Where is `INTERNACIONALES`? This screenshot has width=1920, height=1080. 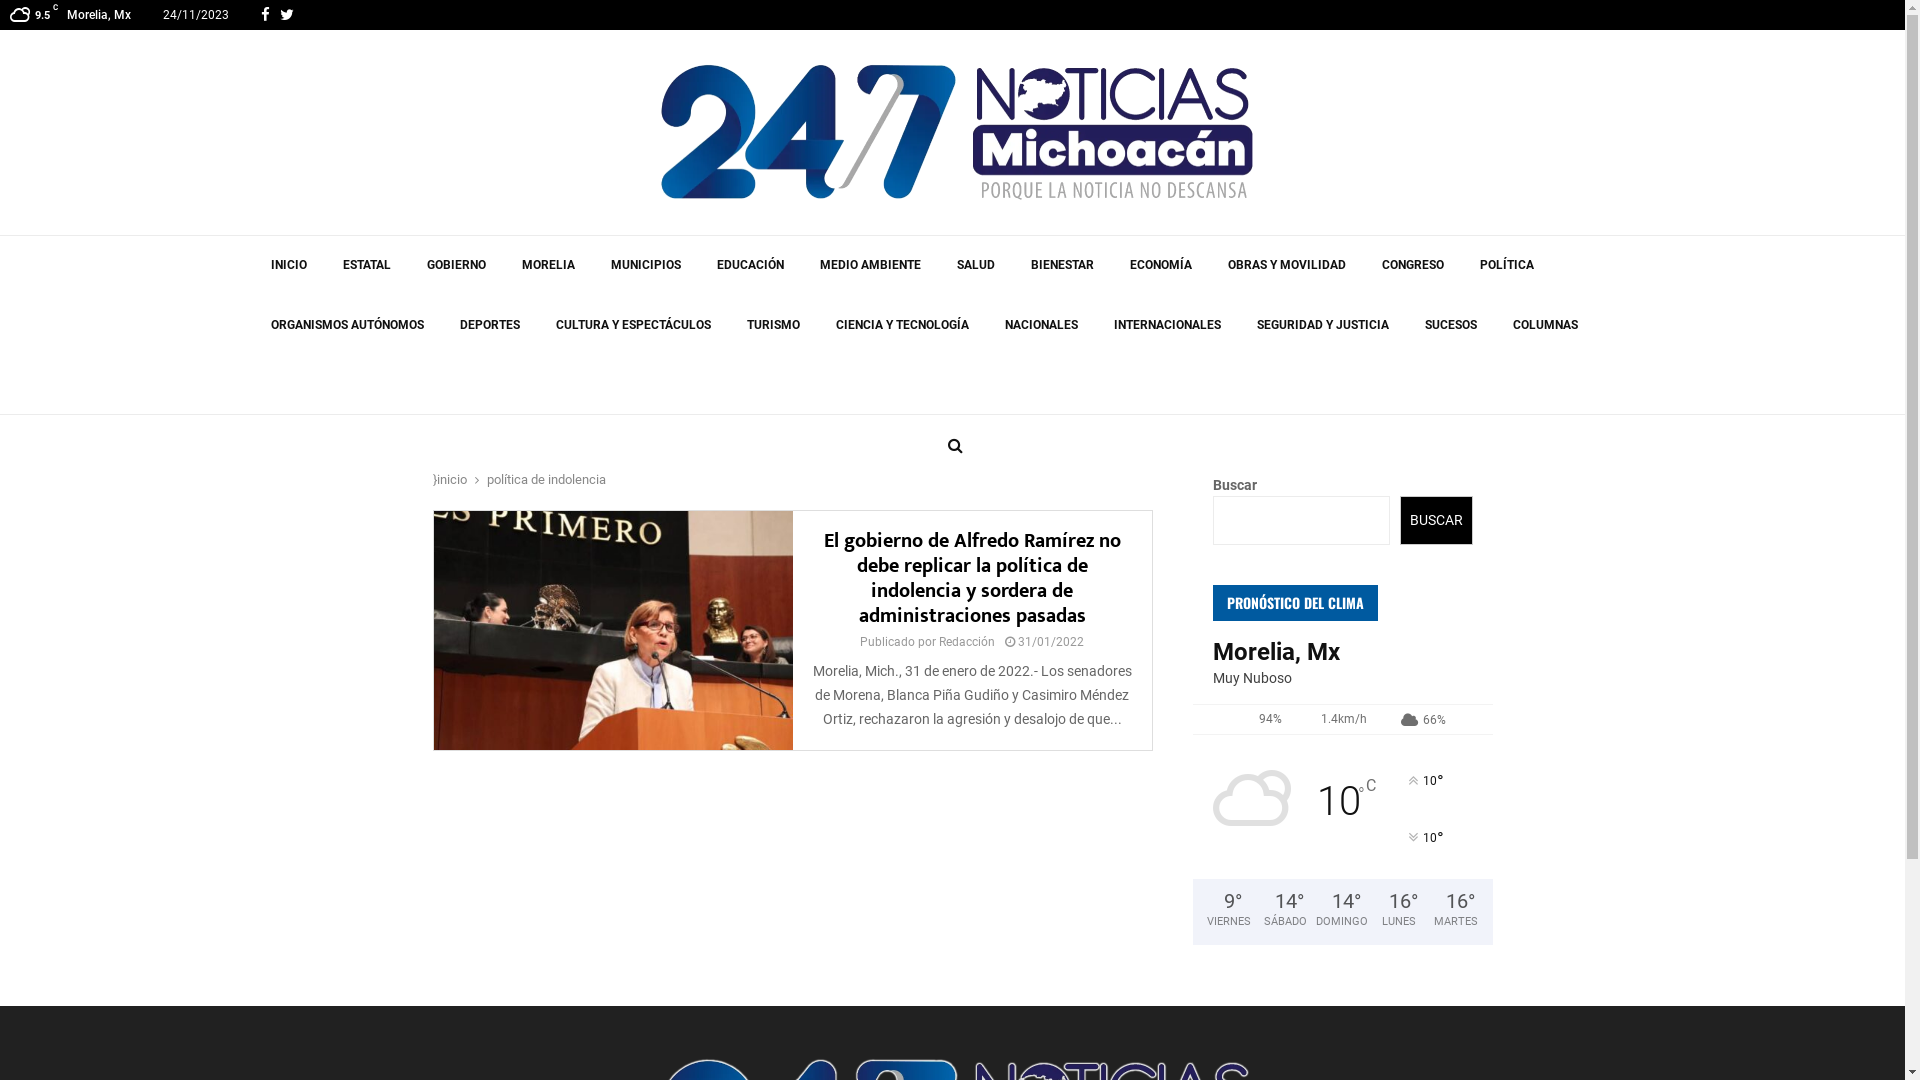
INTERNACIONALES is located at coordinates (1168, 325).